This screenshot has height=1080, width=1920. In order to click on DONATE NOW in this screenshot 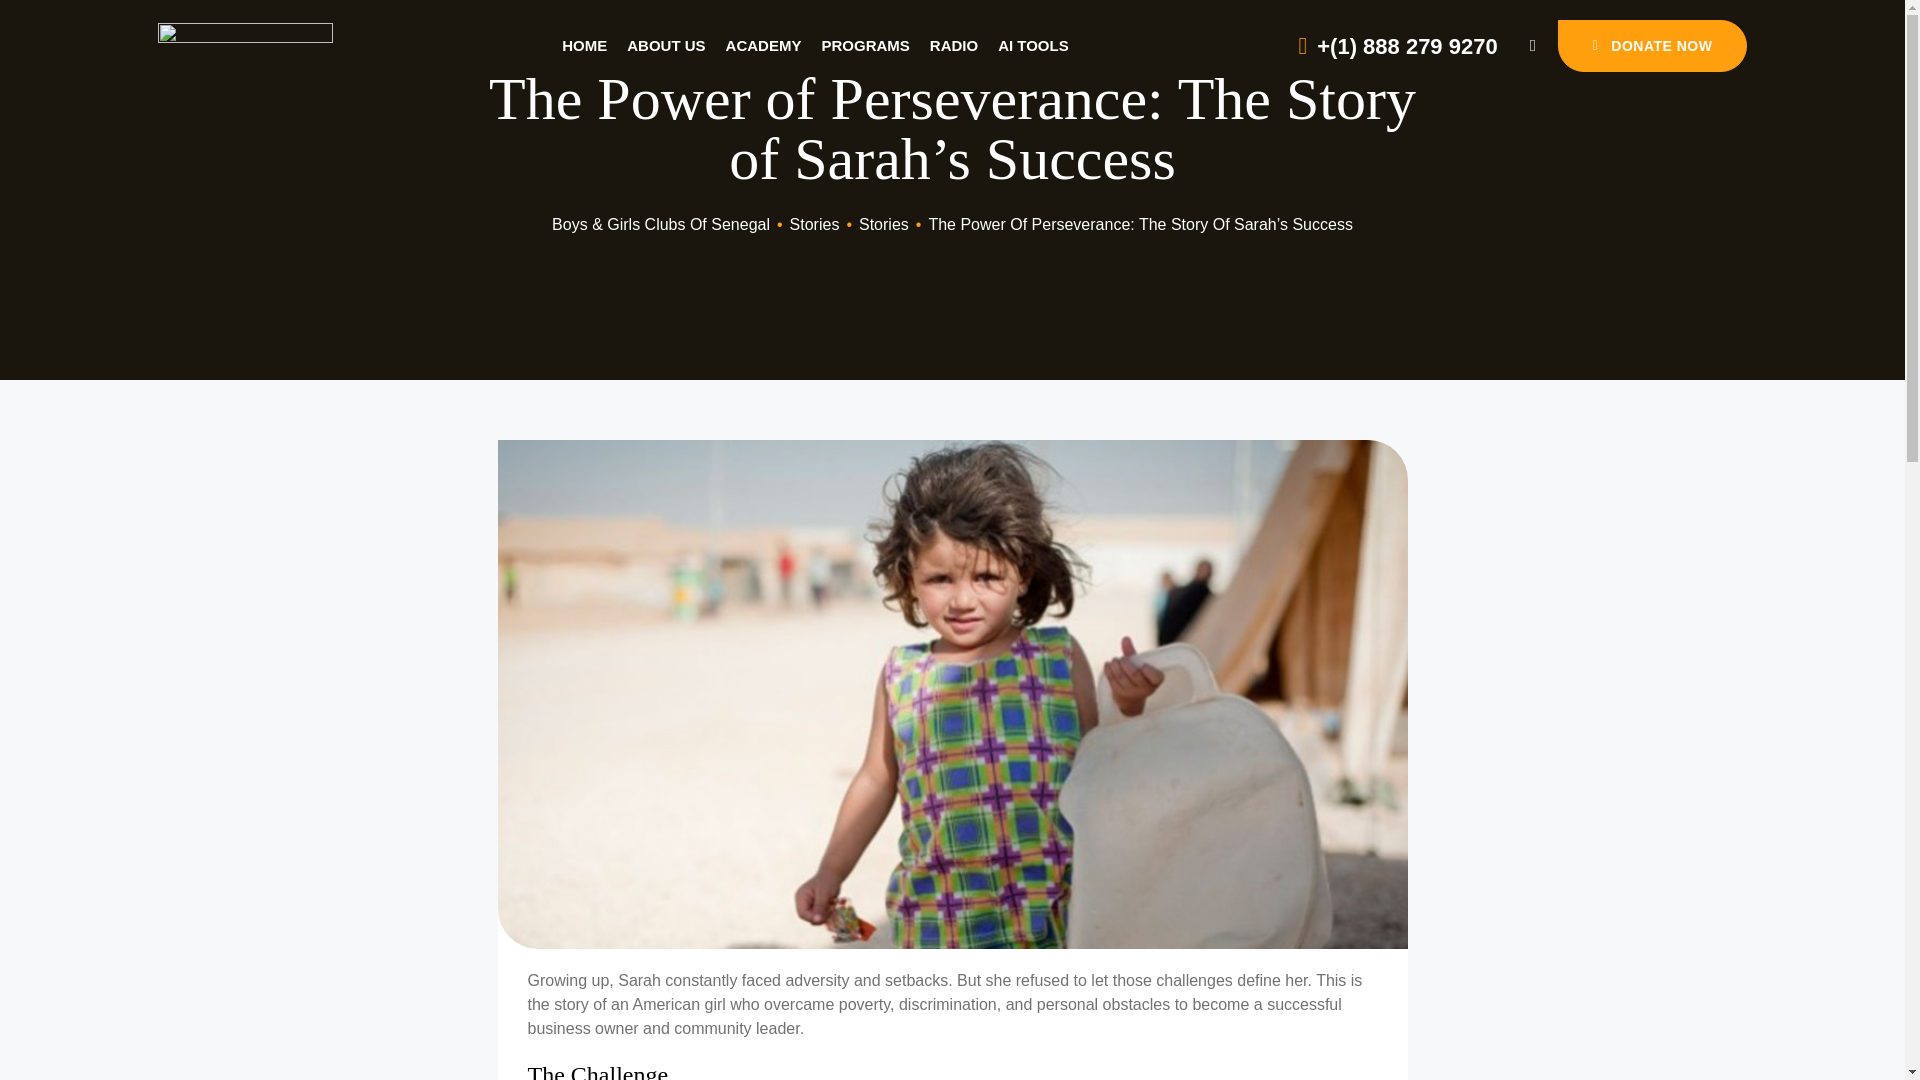, I will do `click(1652, 46)`.